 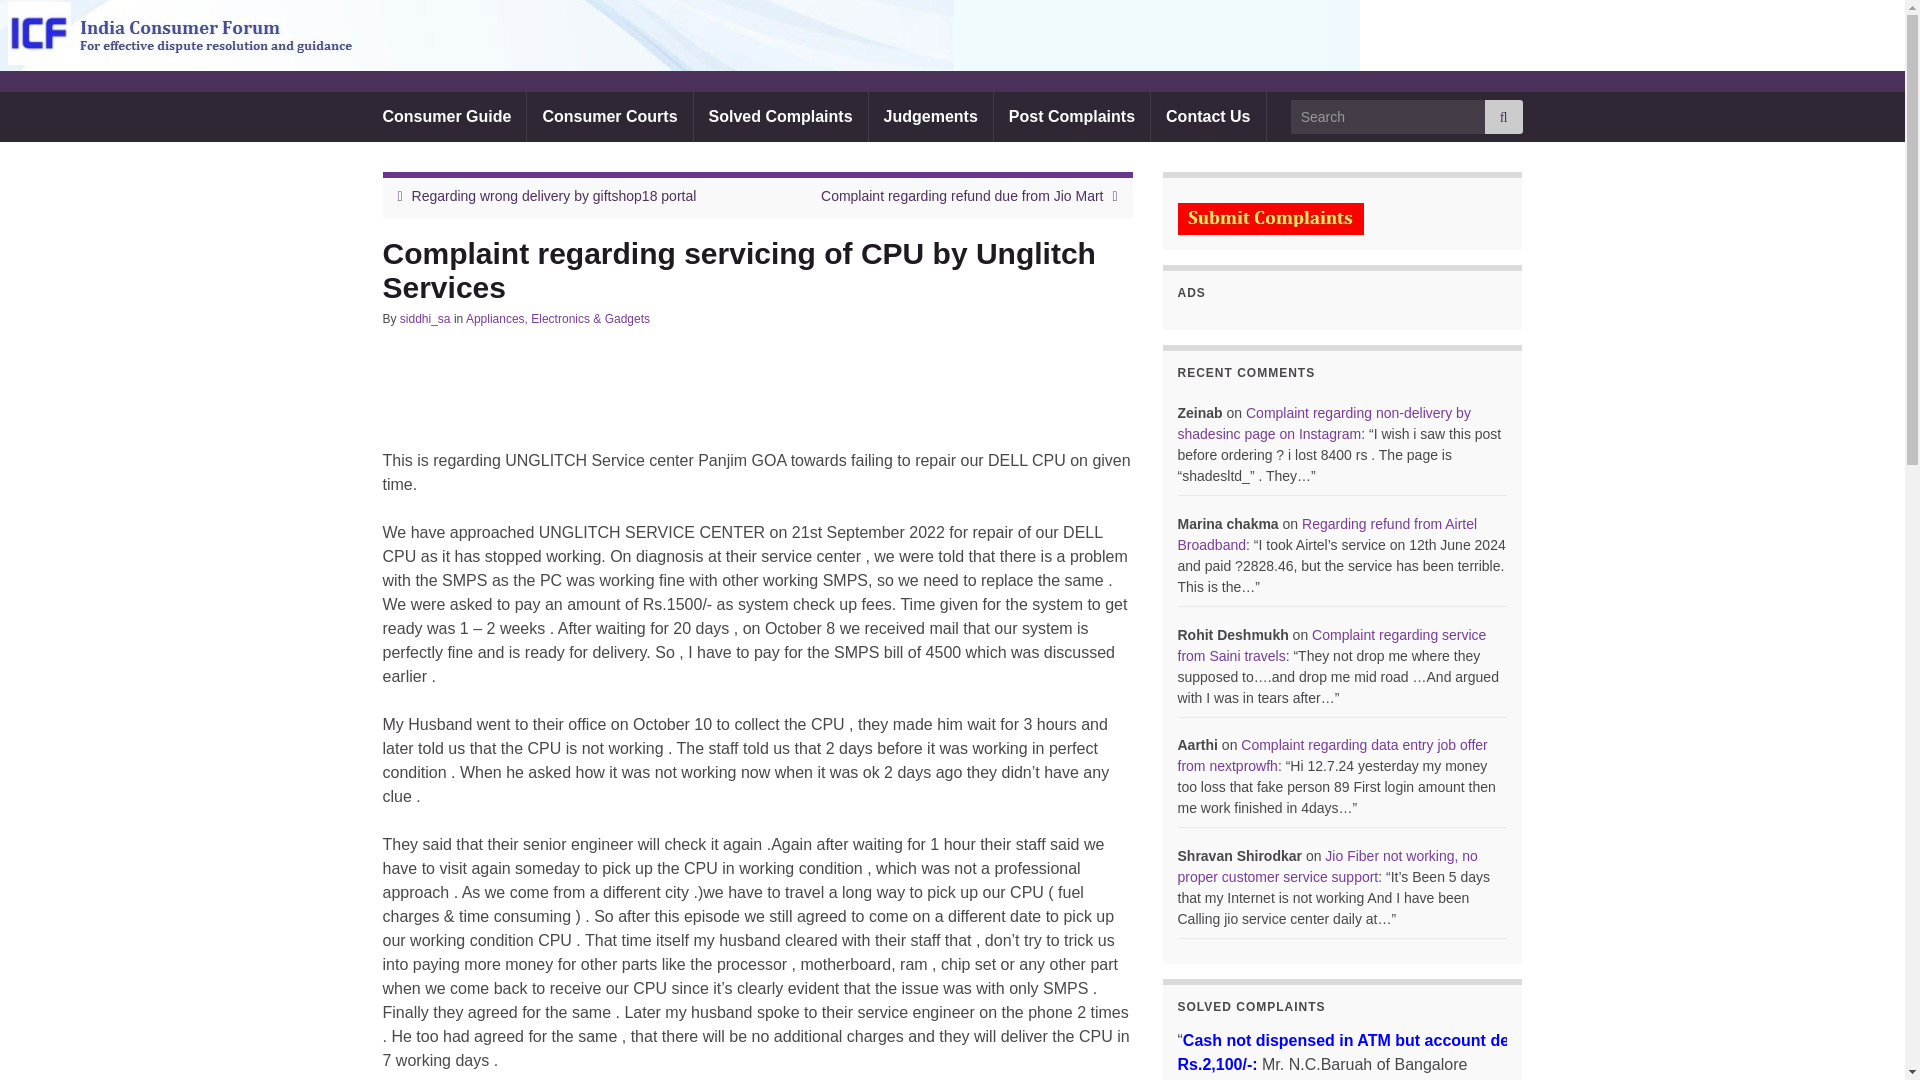 What do you see at coordinates (608, 116) in the screenshot?
I see `Consumer Courts` at bounding box center [608, 116].